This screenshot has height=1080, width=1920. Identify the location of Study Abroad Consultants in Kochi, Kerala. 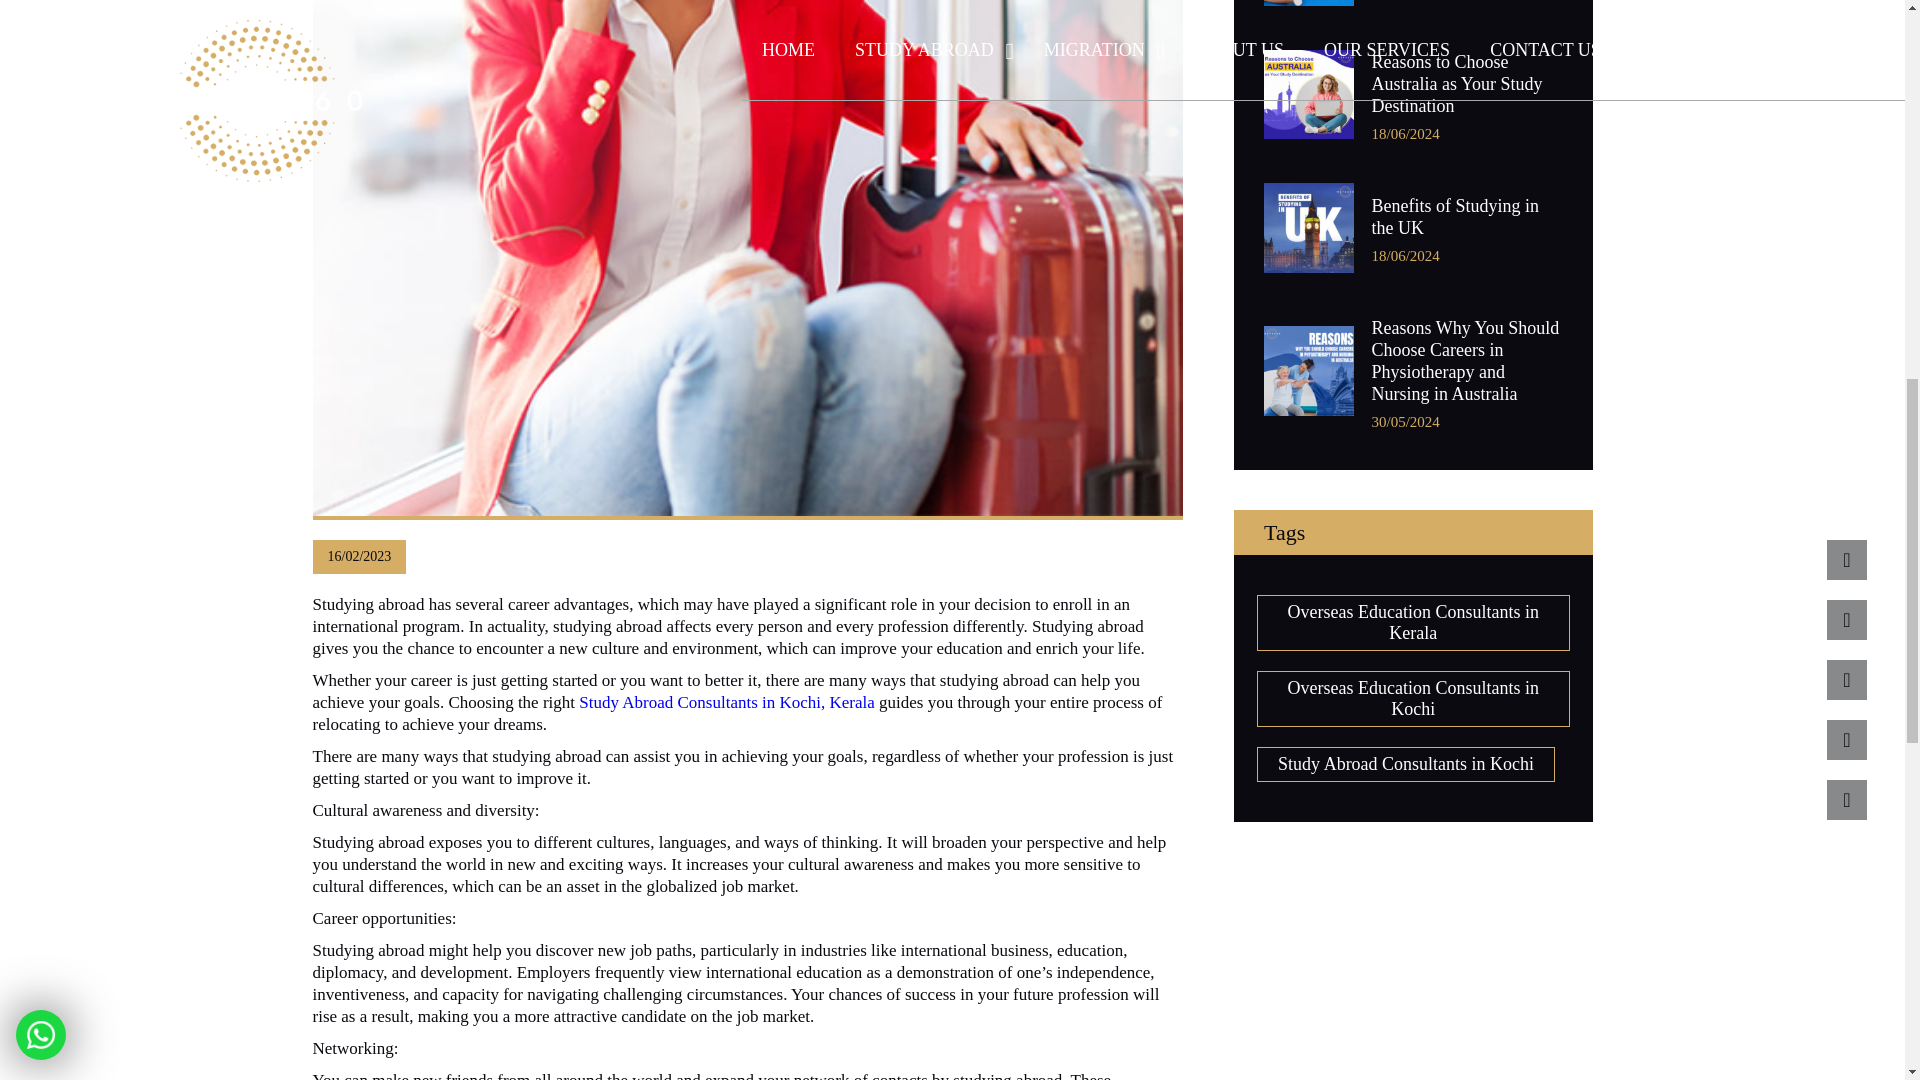
(727, 702).